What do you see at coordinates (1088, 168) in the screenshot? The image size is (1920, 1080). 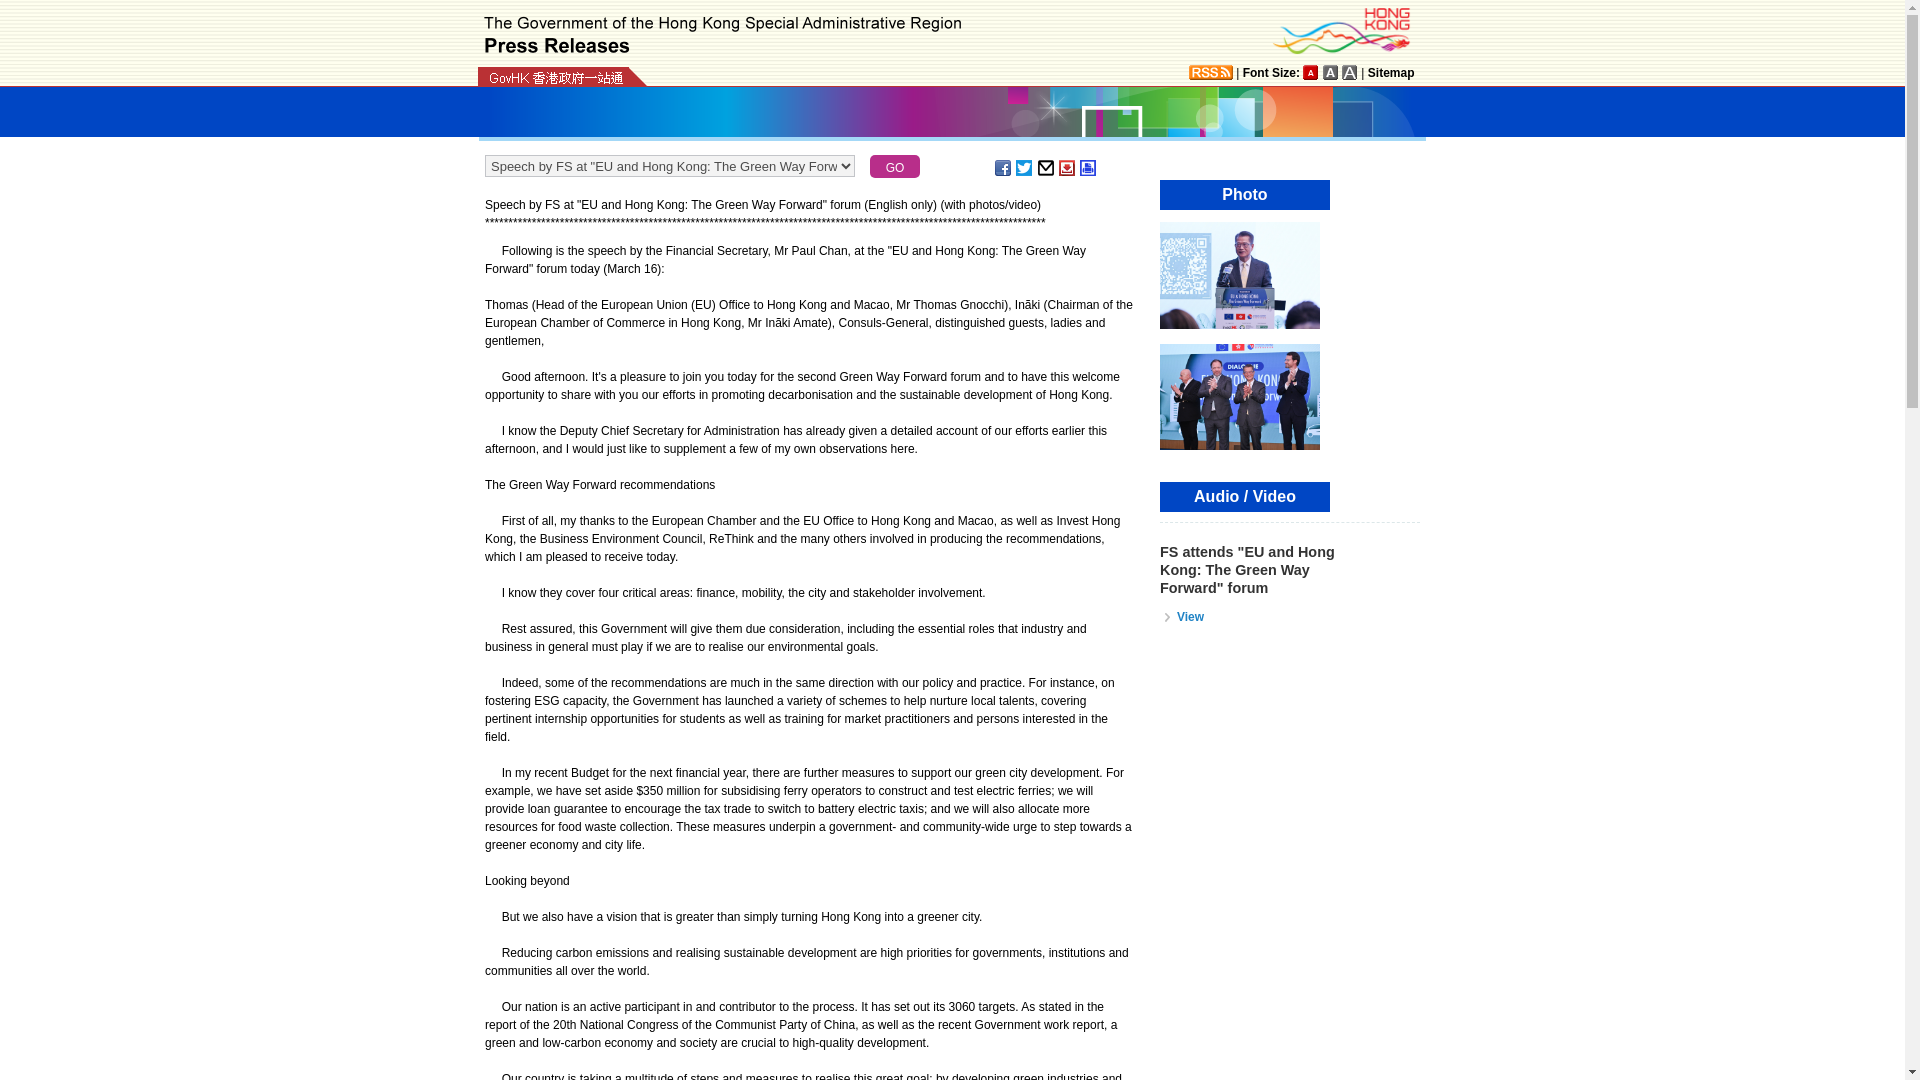 I see `Print` at bounding box center [1088, 168].